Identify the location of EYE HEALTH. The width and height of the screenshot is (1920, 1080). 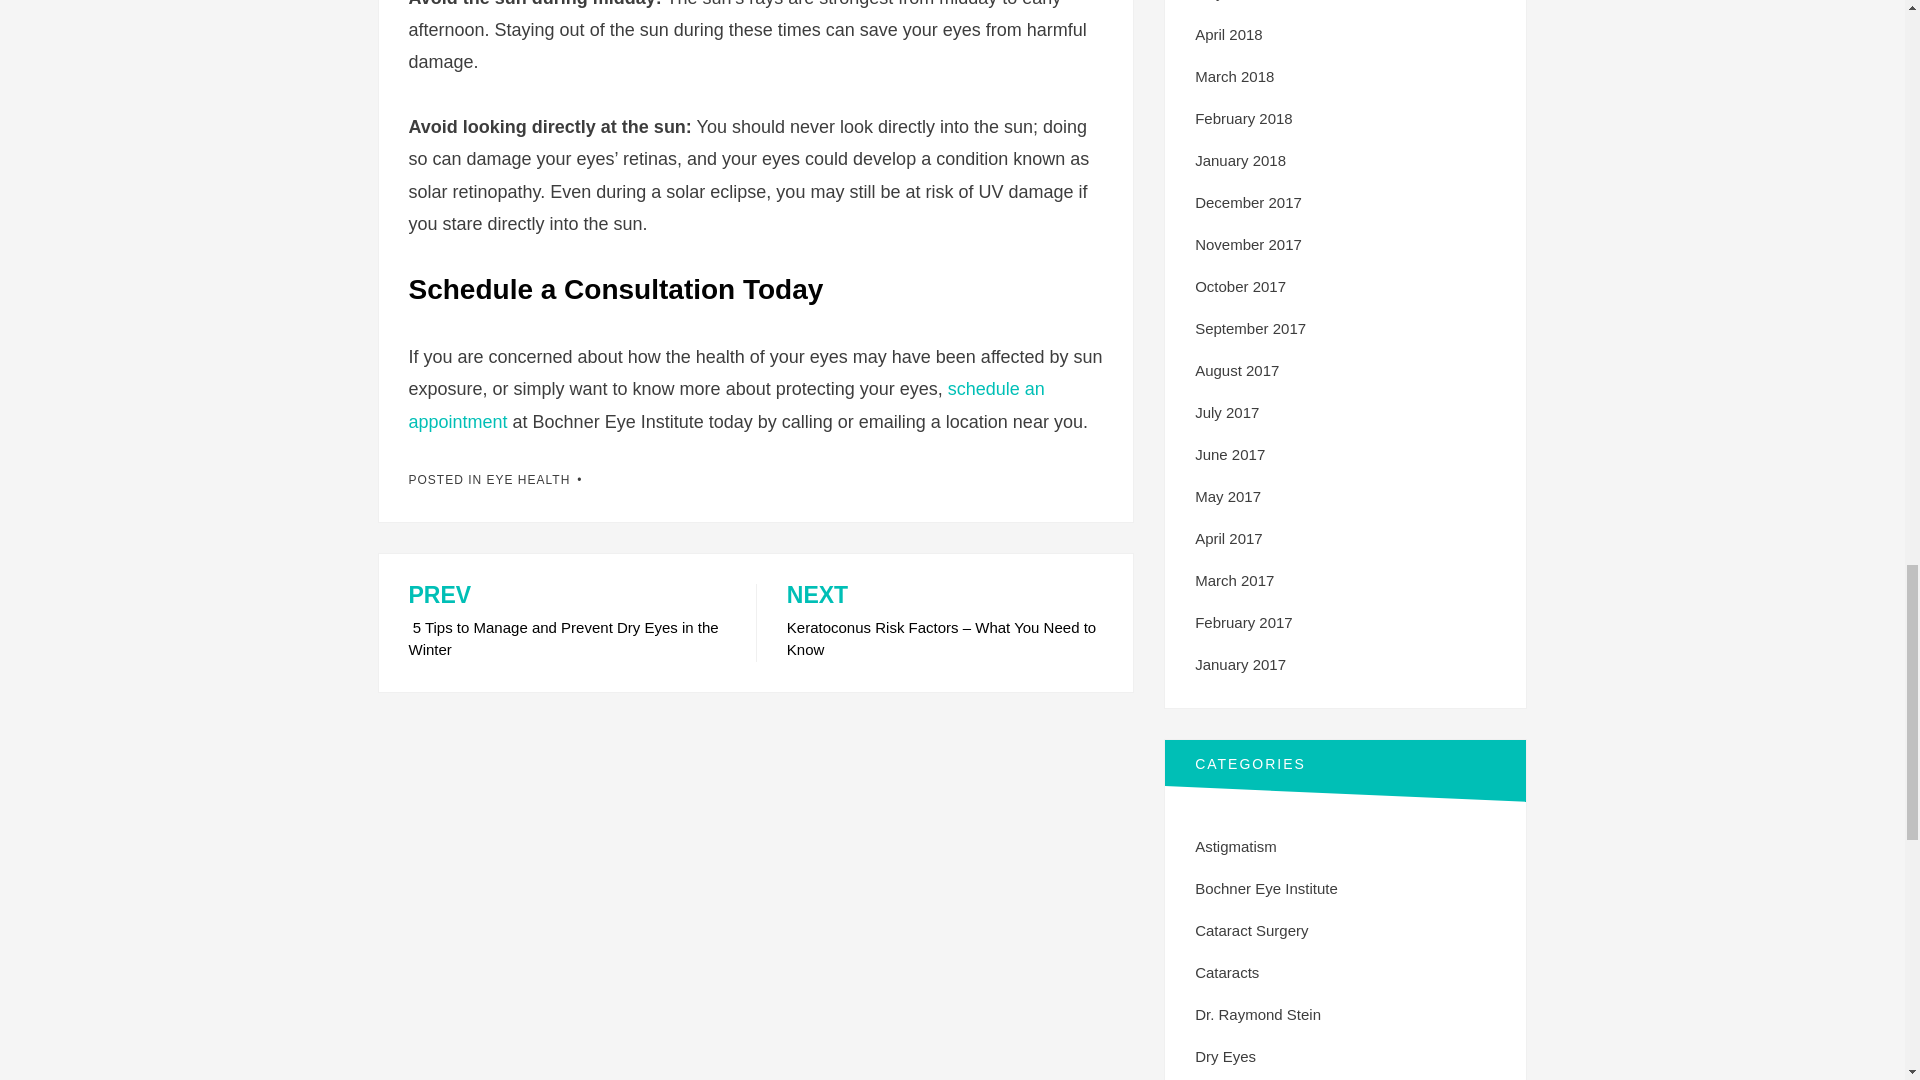
(528, 480).